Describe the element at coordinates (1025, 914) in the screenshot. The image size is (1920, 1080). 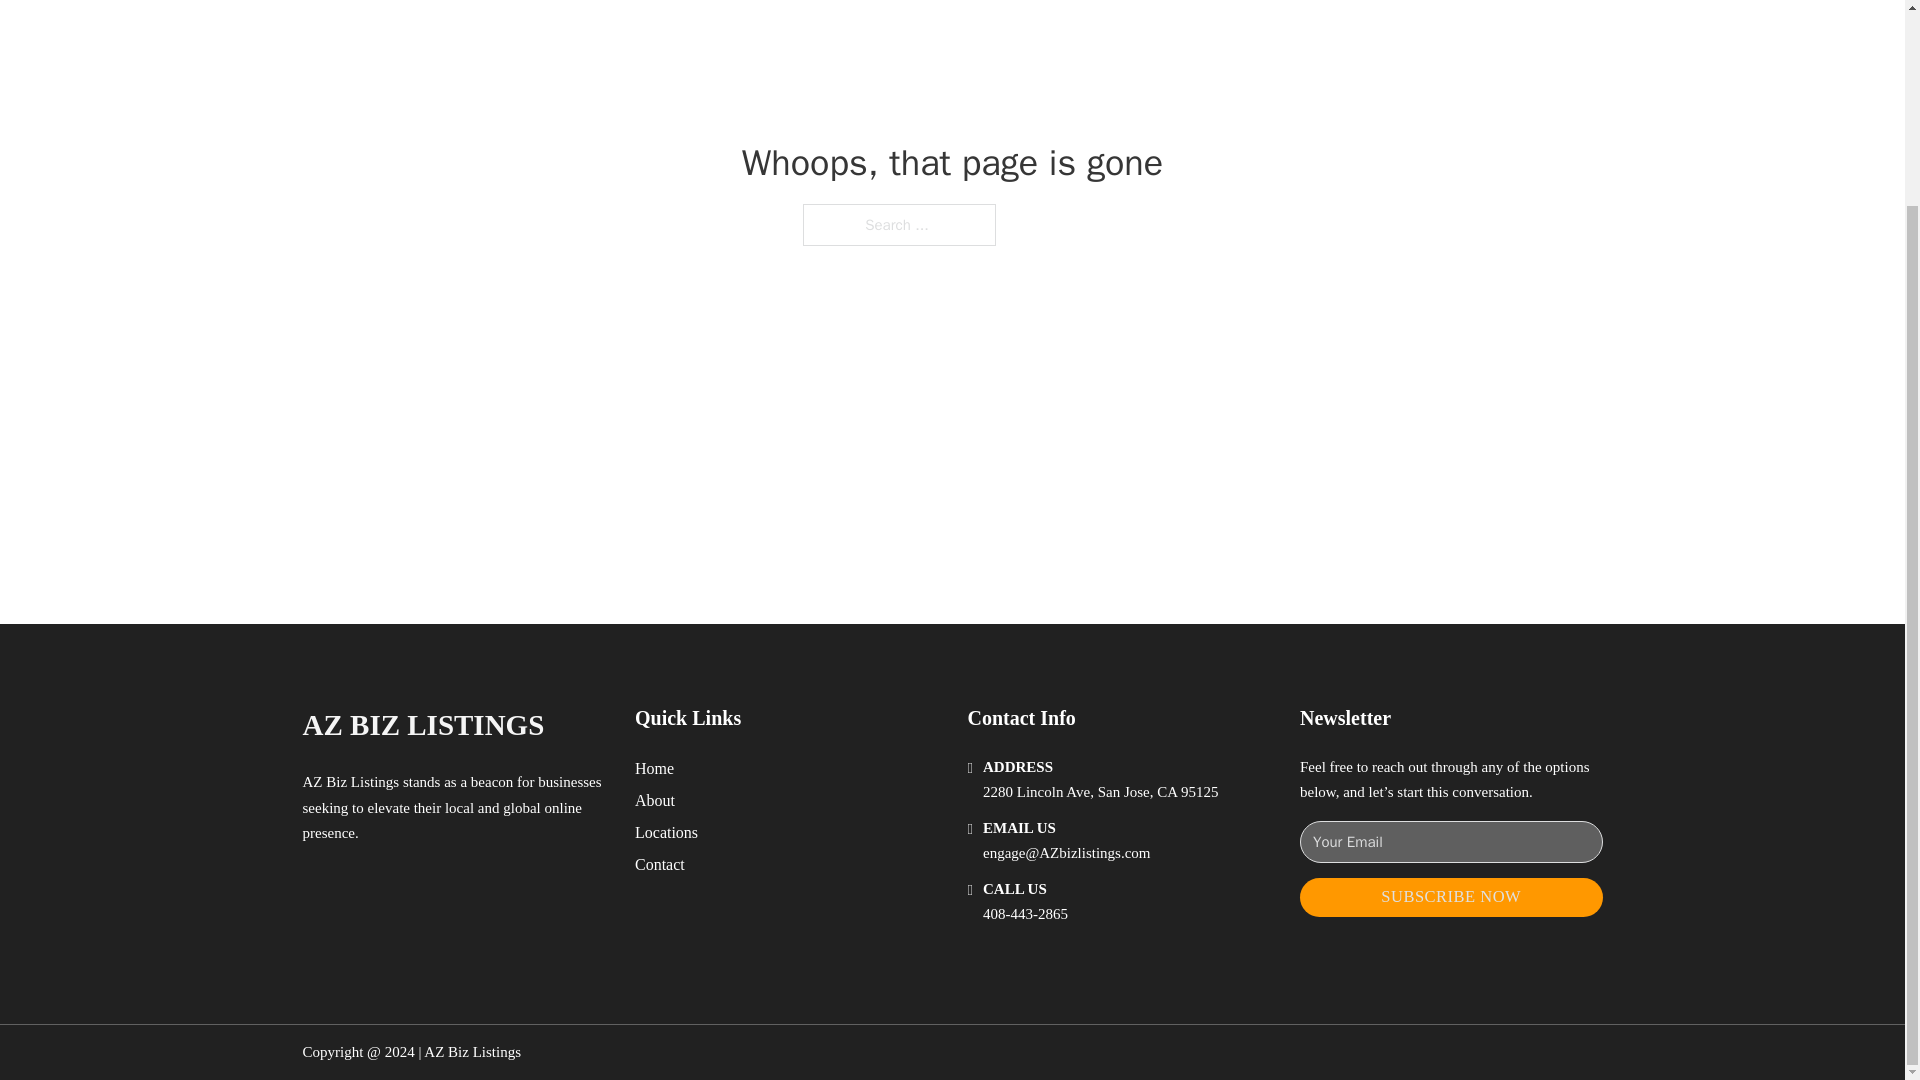
I see `408-443-2865` at that location.